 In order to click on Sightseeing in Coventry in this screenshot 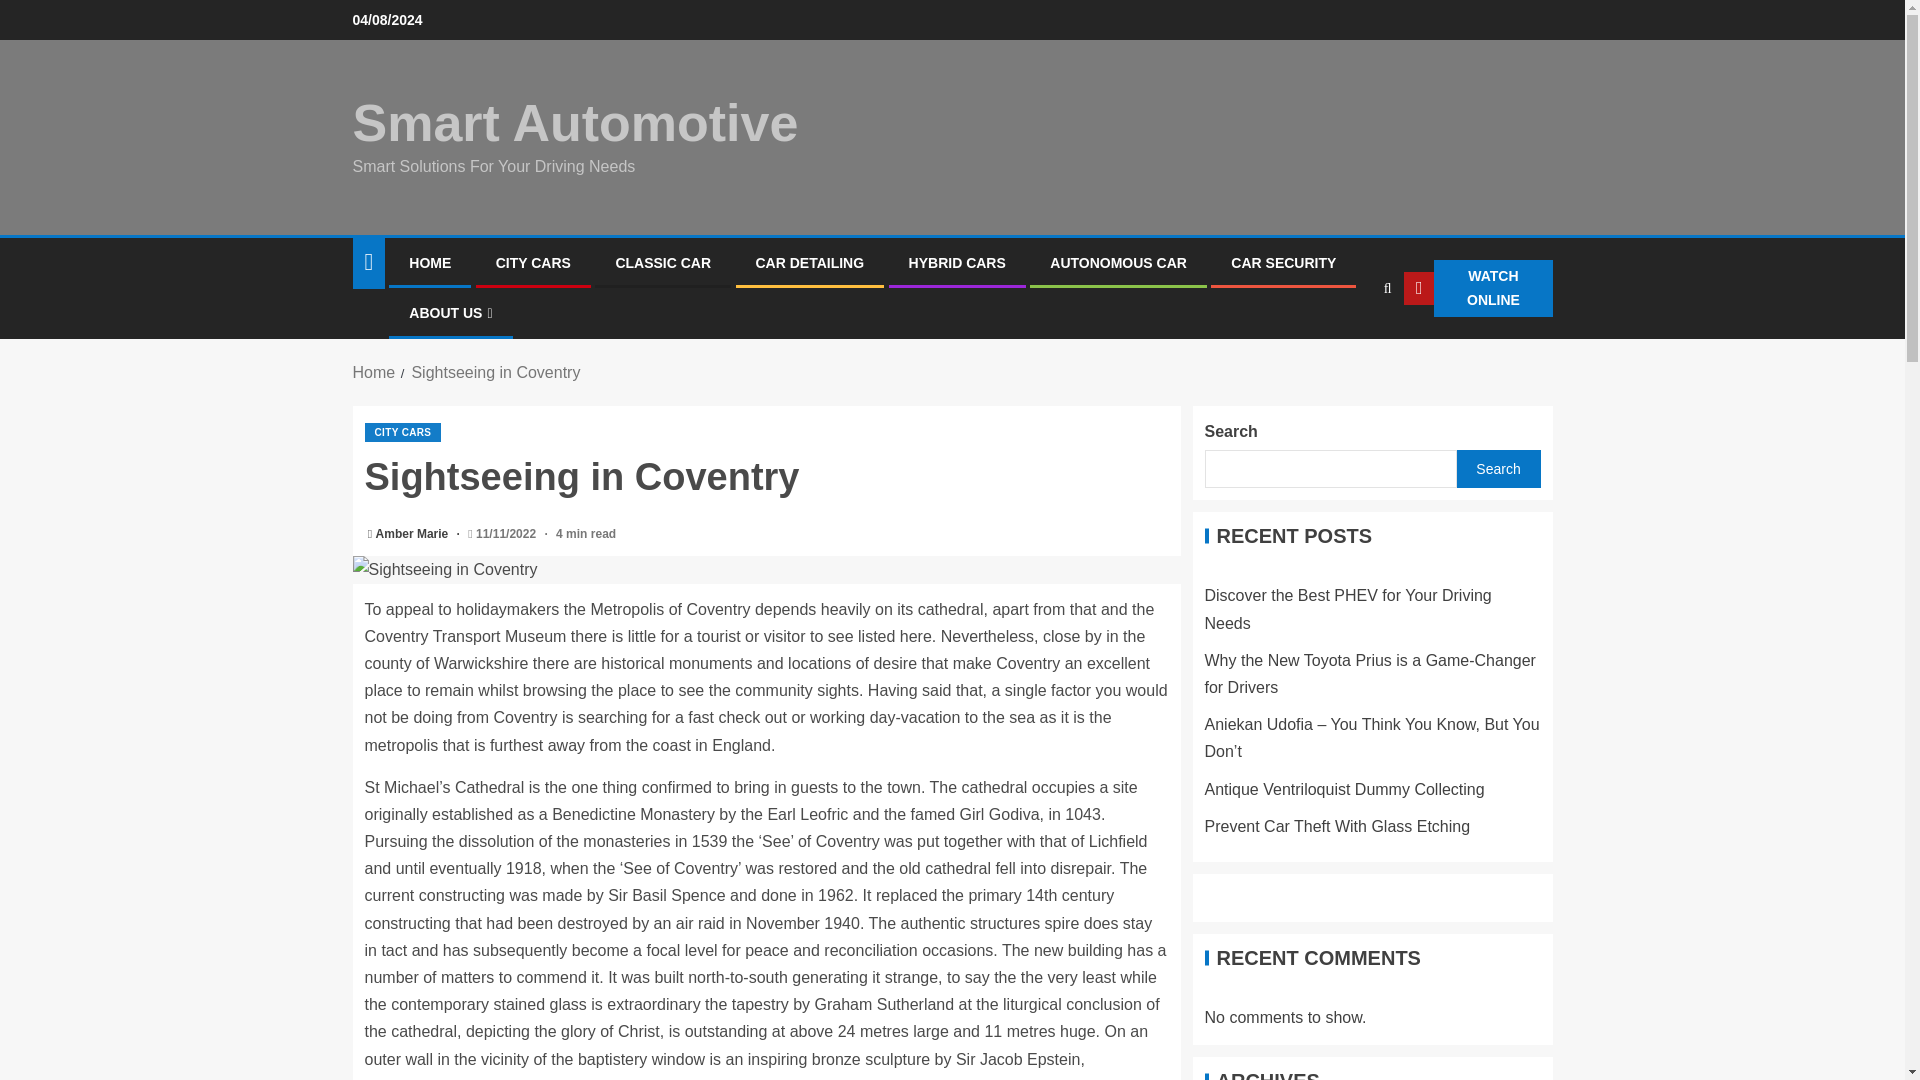, I will do `click(494, 372)`.